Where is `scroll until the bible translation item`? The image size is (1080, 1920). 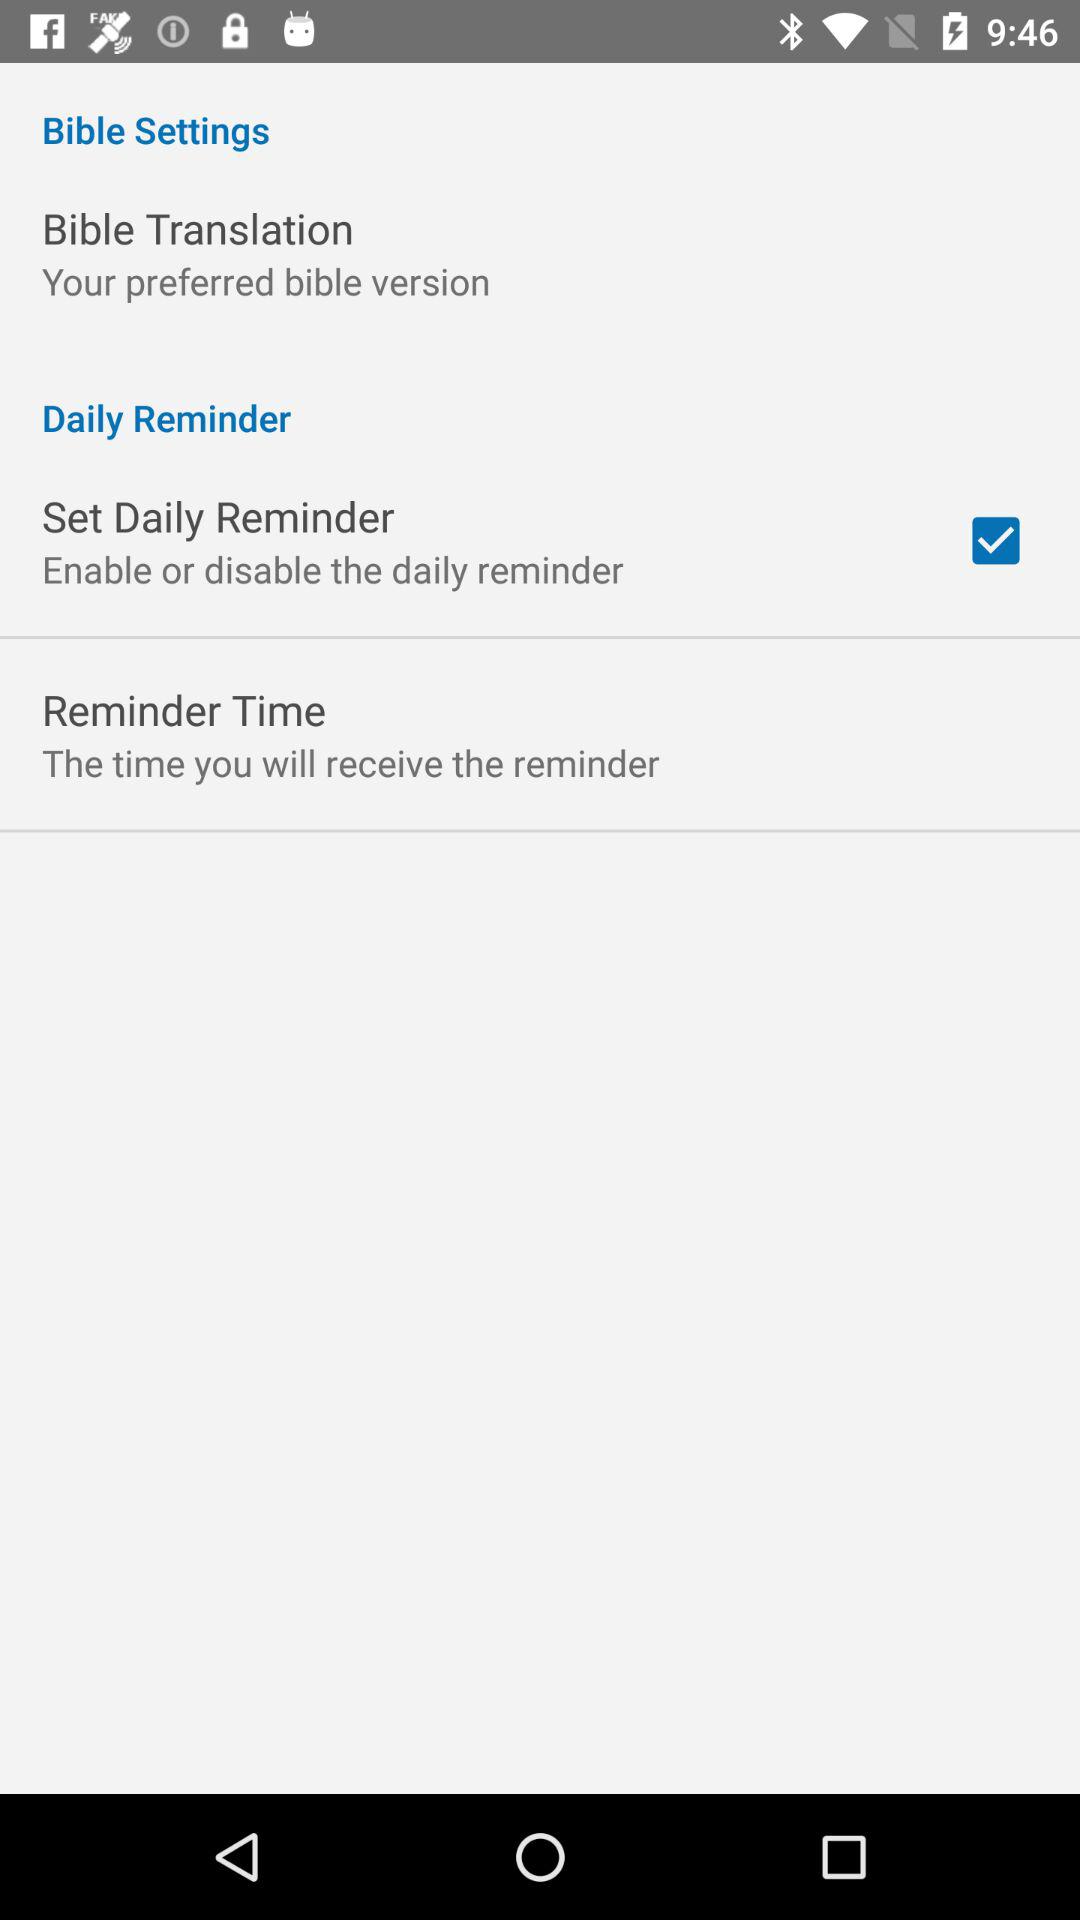
scroll until the bible translation item is located at coordinates (198, 228).